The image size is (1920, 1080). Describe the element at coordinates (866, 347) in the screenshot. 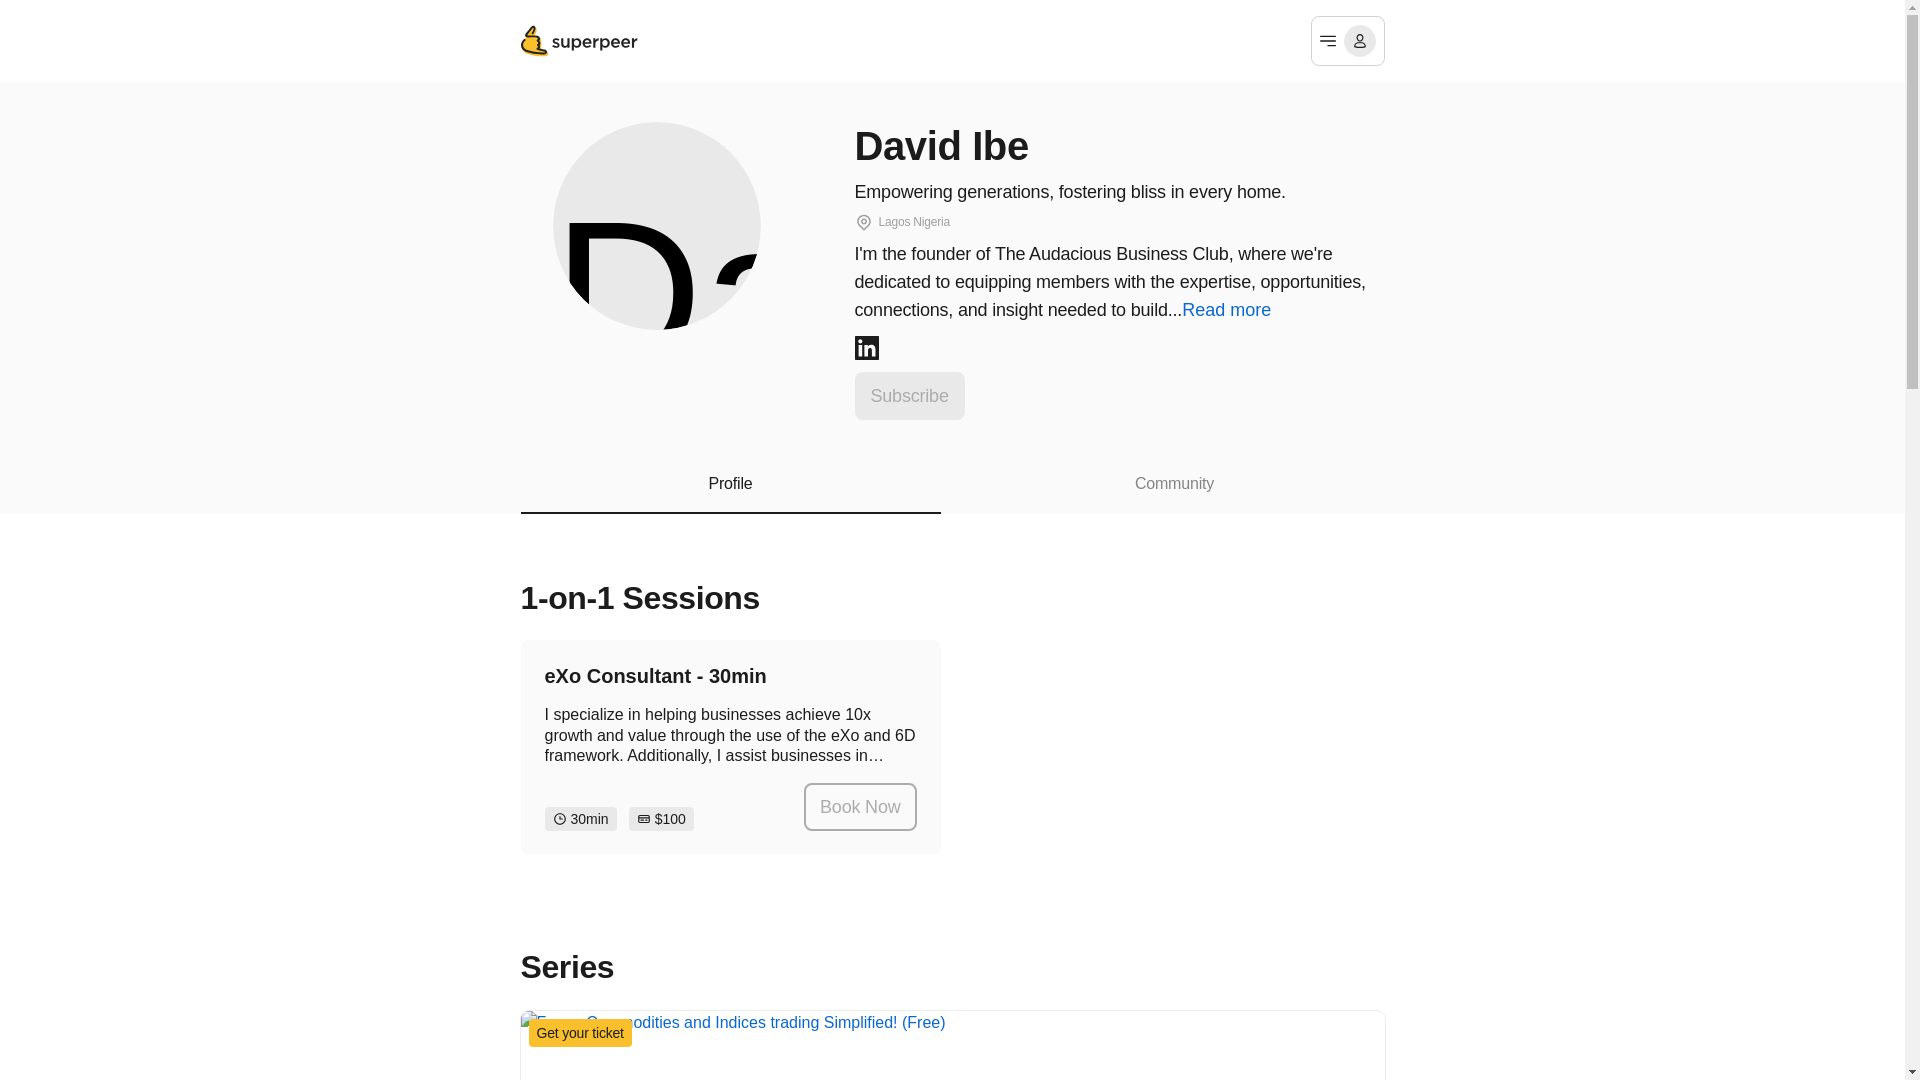

I see `Linkedin` at that location.